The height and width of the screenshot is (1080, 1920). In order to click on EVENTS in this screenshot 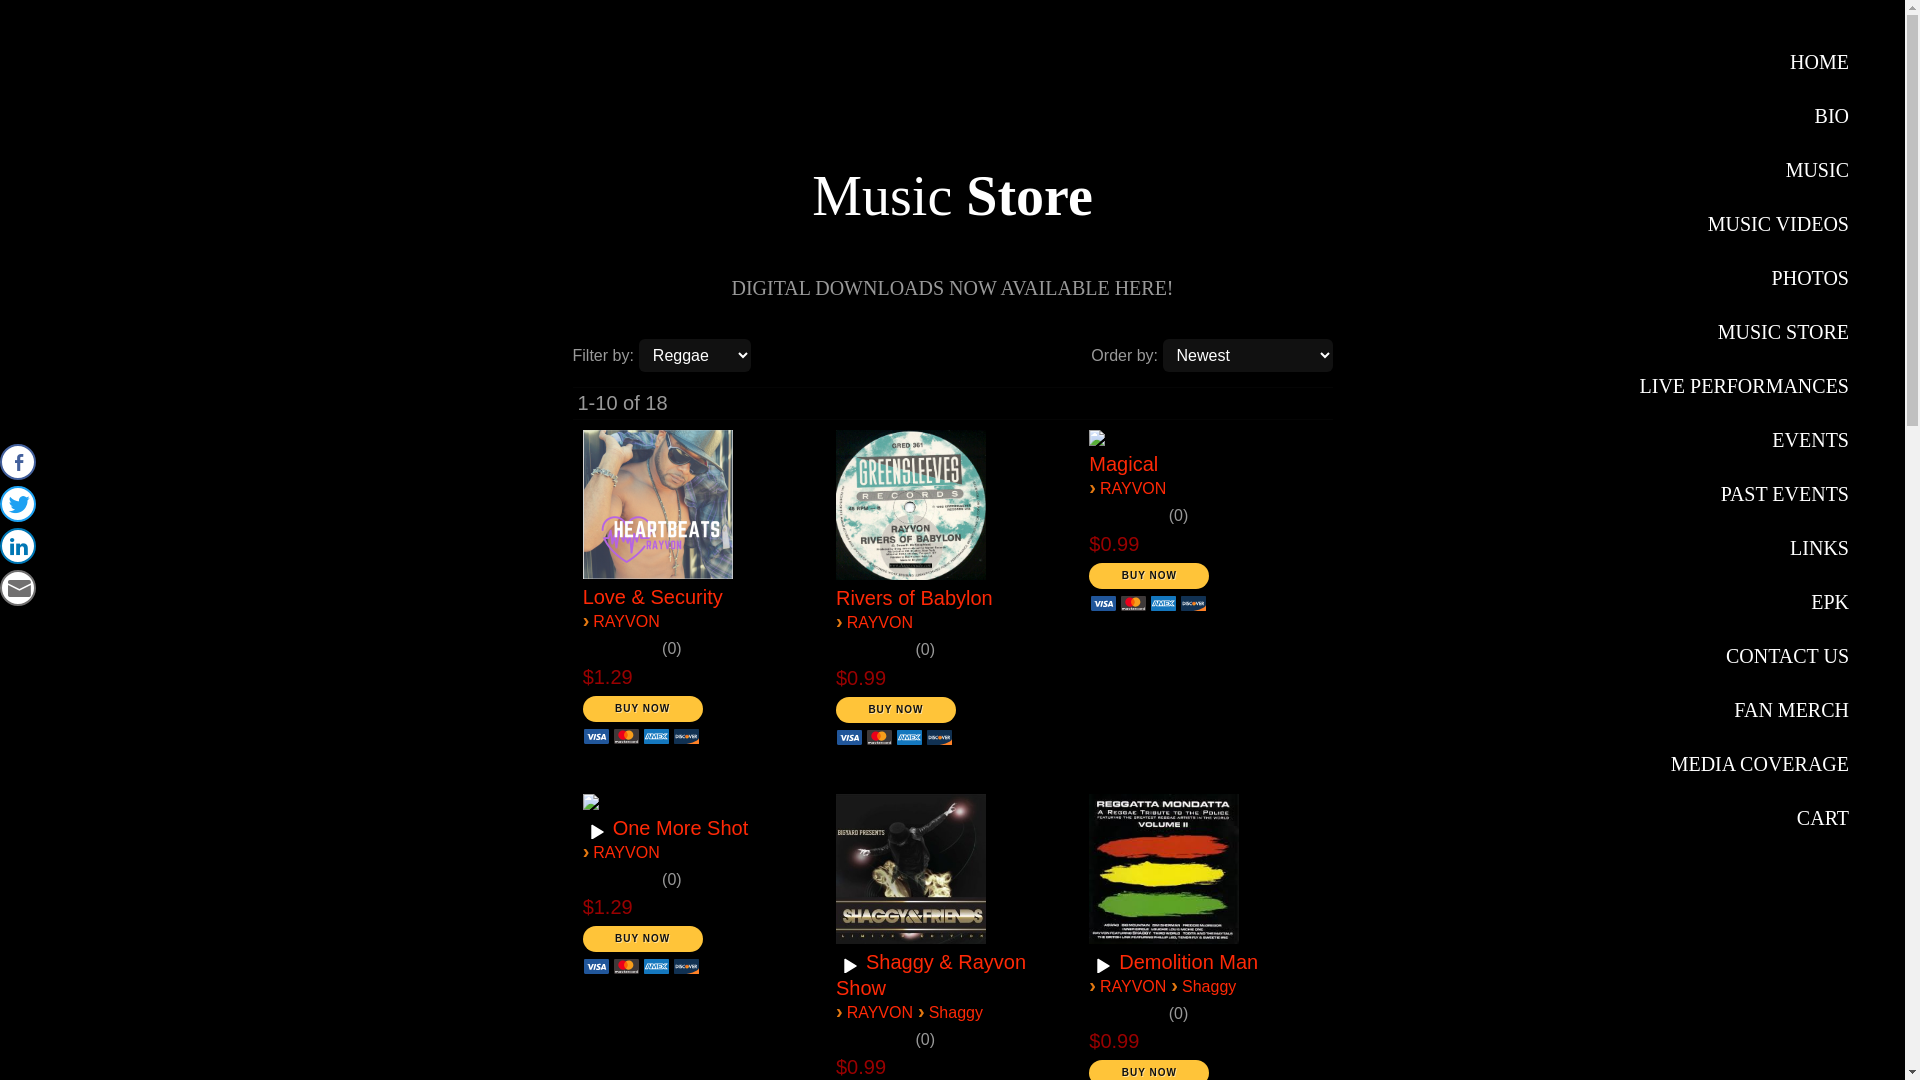, I will do `click(1744, 440)`.